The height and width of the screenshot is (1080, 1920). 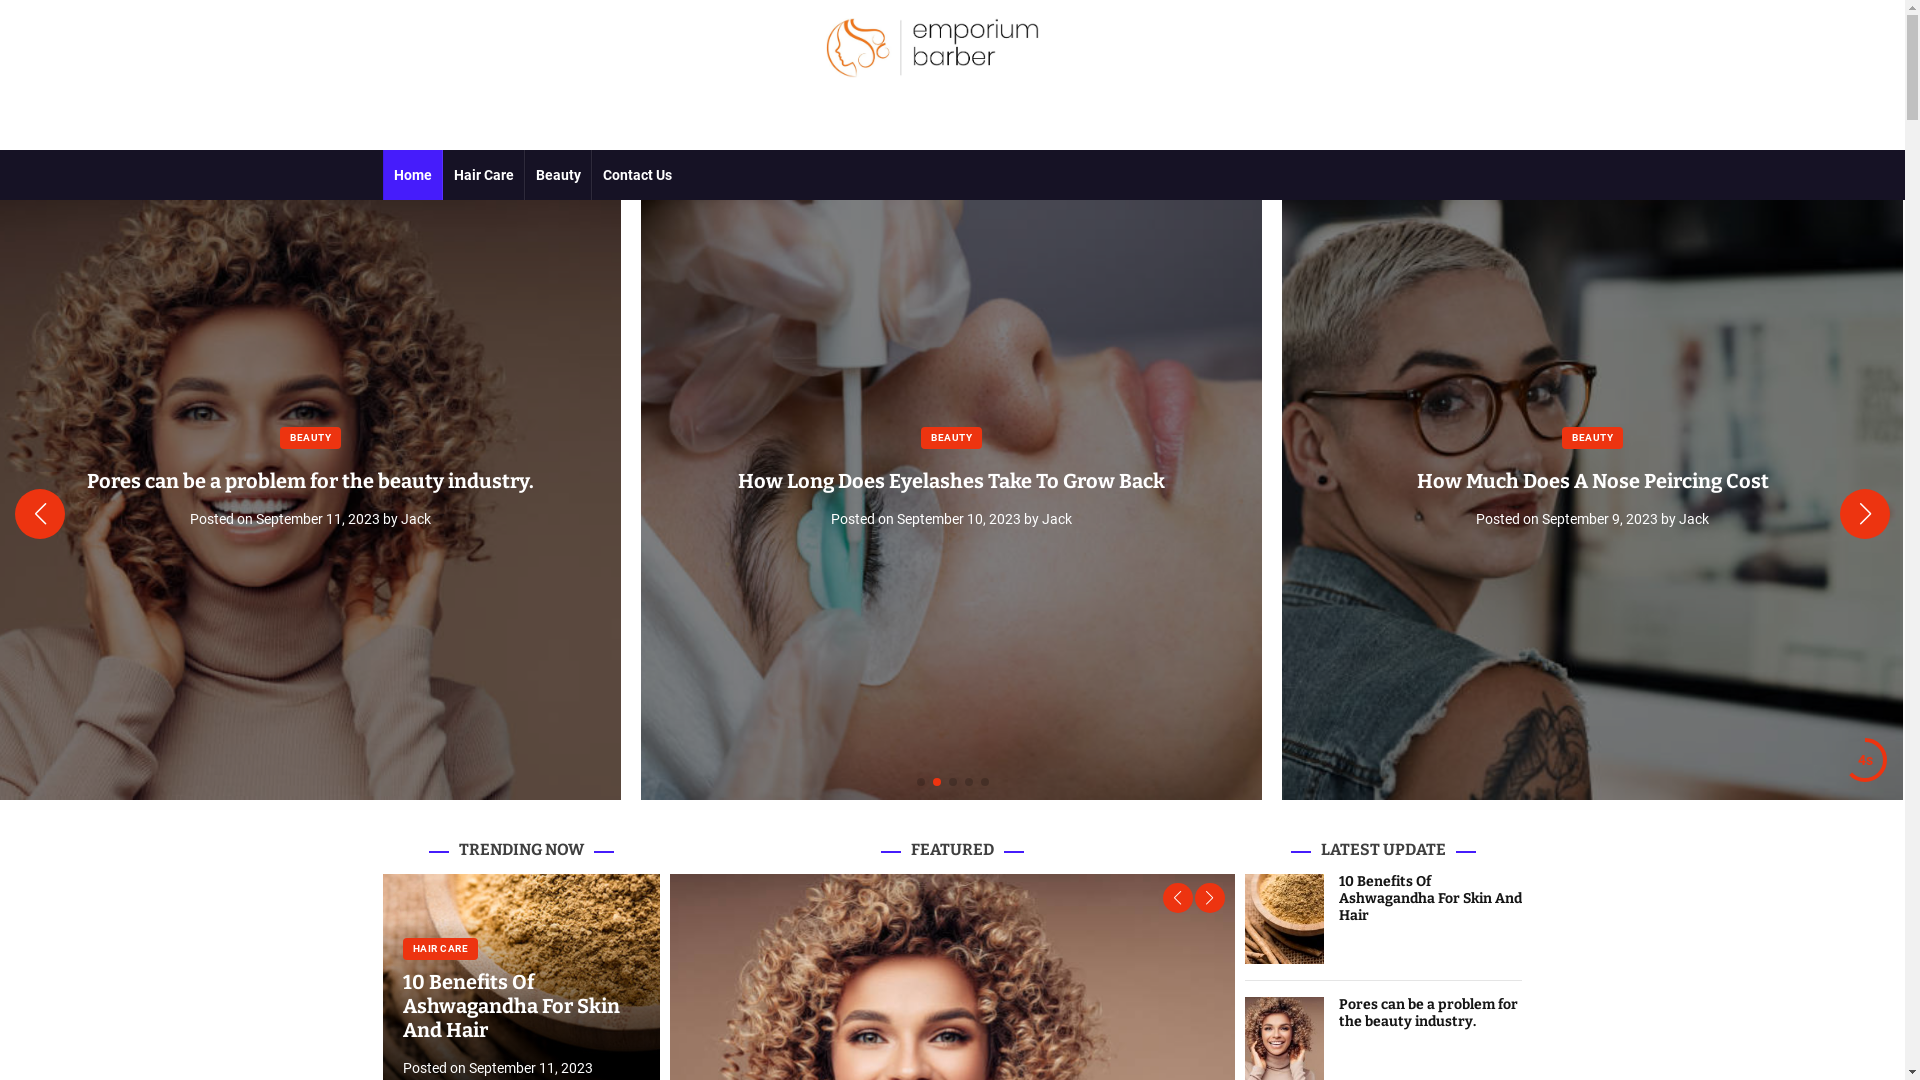 What do you see at coordinates (1592, 481) in the screenshot?
I see `How Much Does A Nose Peircing Cost` at bounding box center [1592, 481].